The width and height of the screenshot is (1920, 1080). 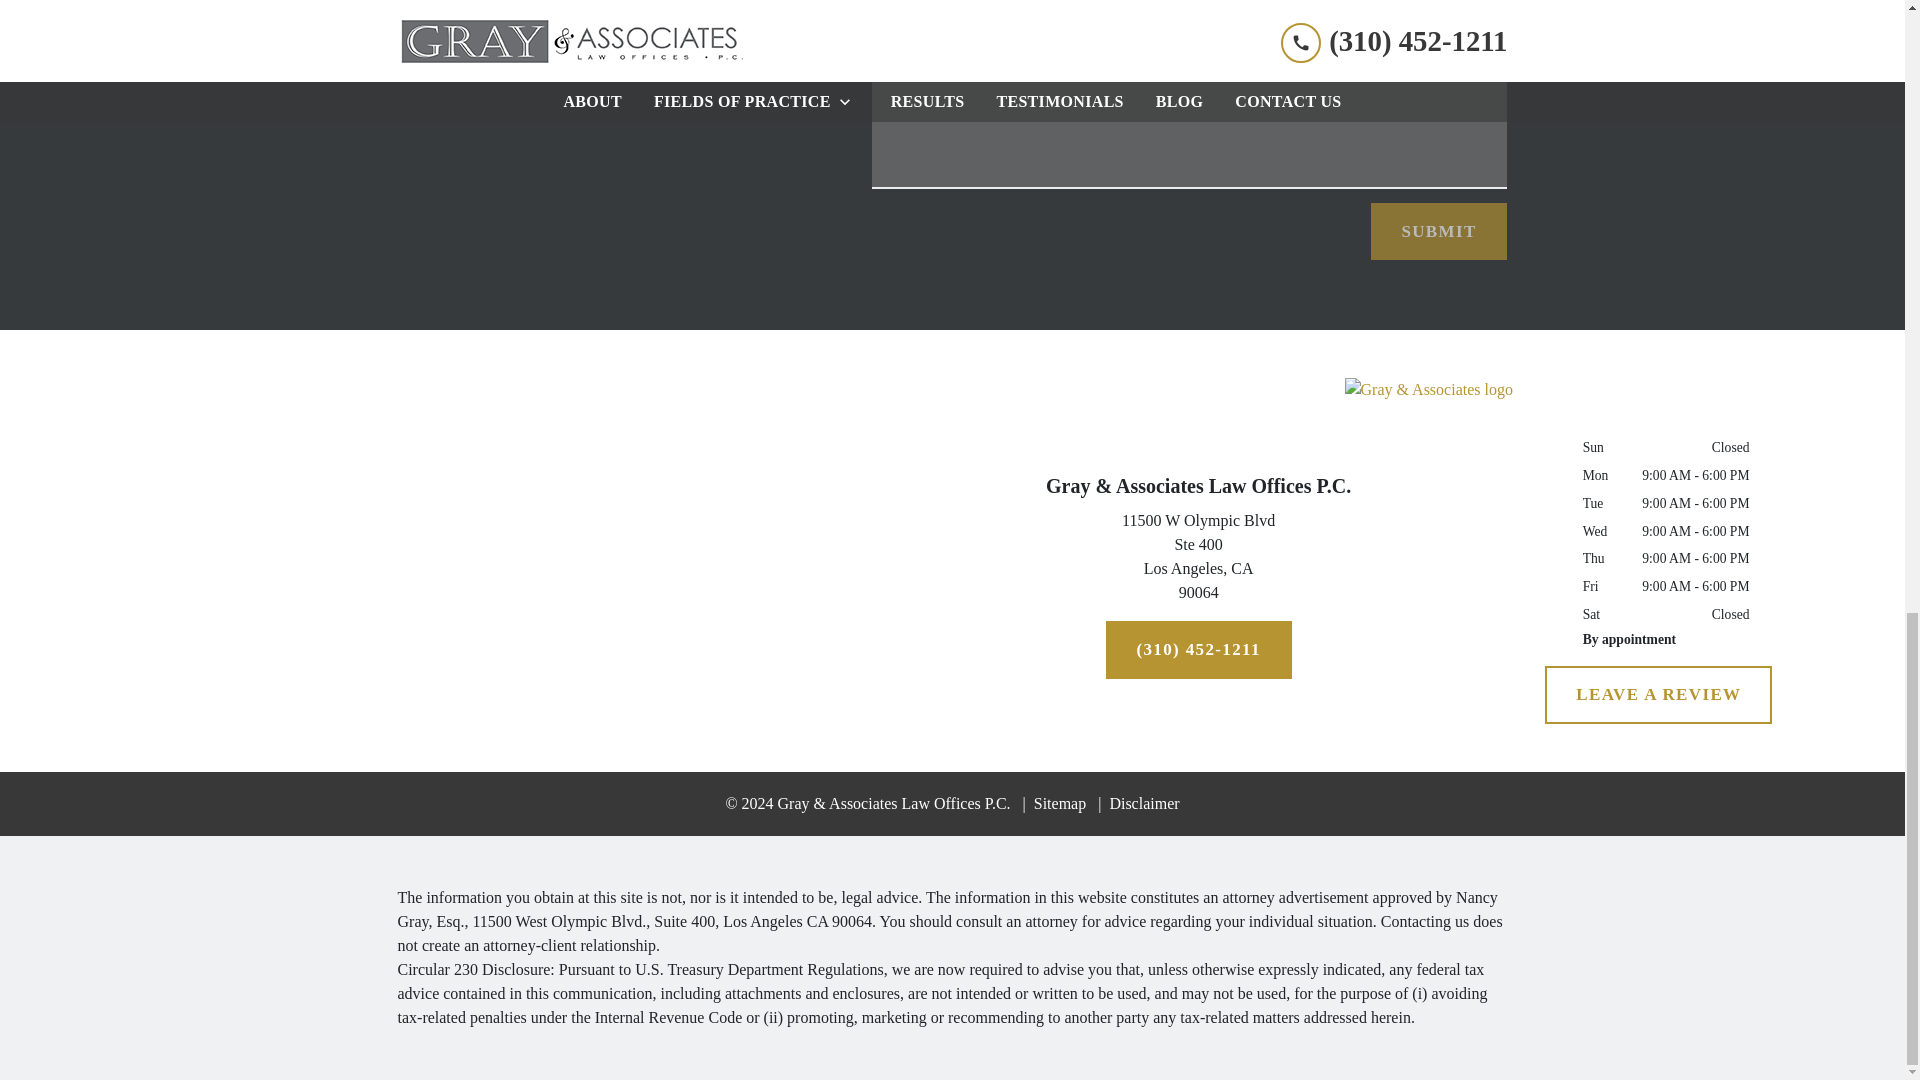 What do you see at coordinates (1438, 232) in the screenshot?
I see `Sitemap` at bounding box center [1438, 232].